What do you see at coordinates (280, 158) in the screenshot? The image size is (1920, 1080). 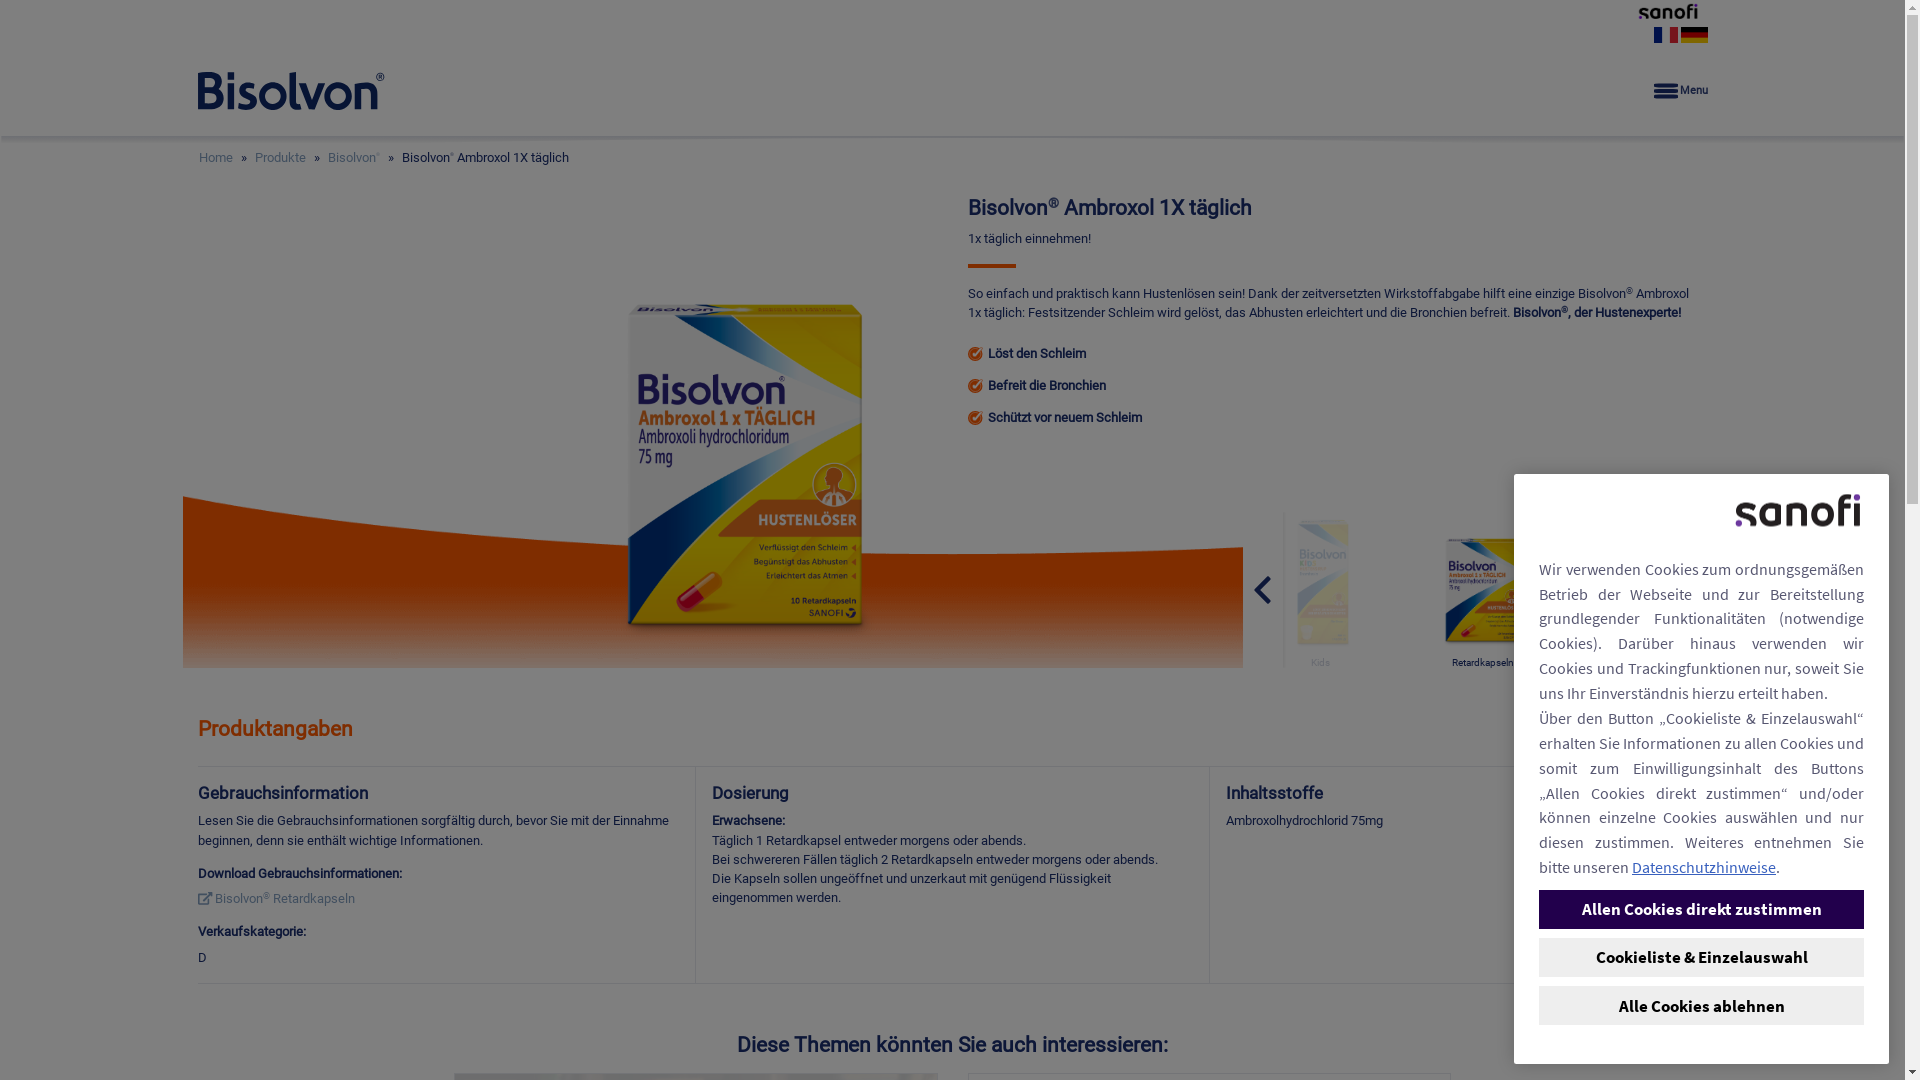 I see `Produkte` at bounding box center [280, 158].